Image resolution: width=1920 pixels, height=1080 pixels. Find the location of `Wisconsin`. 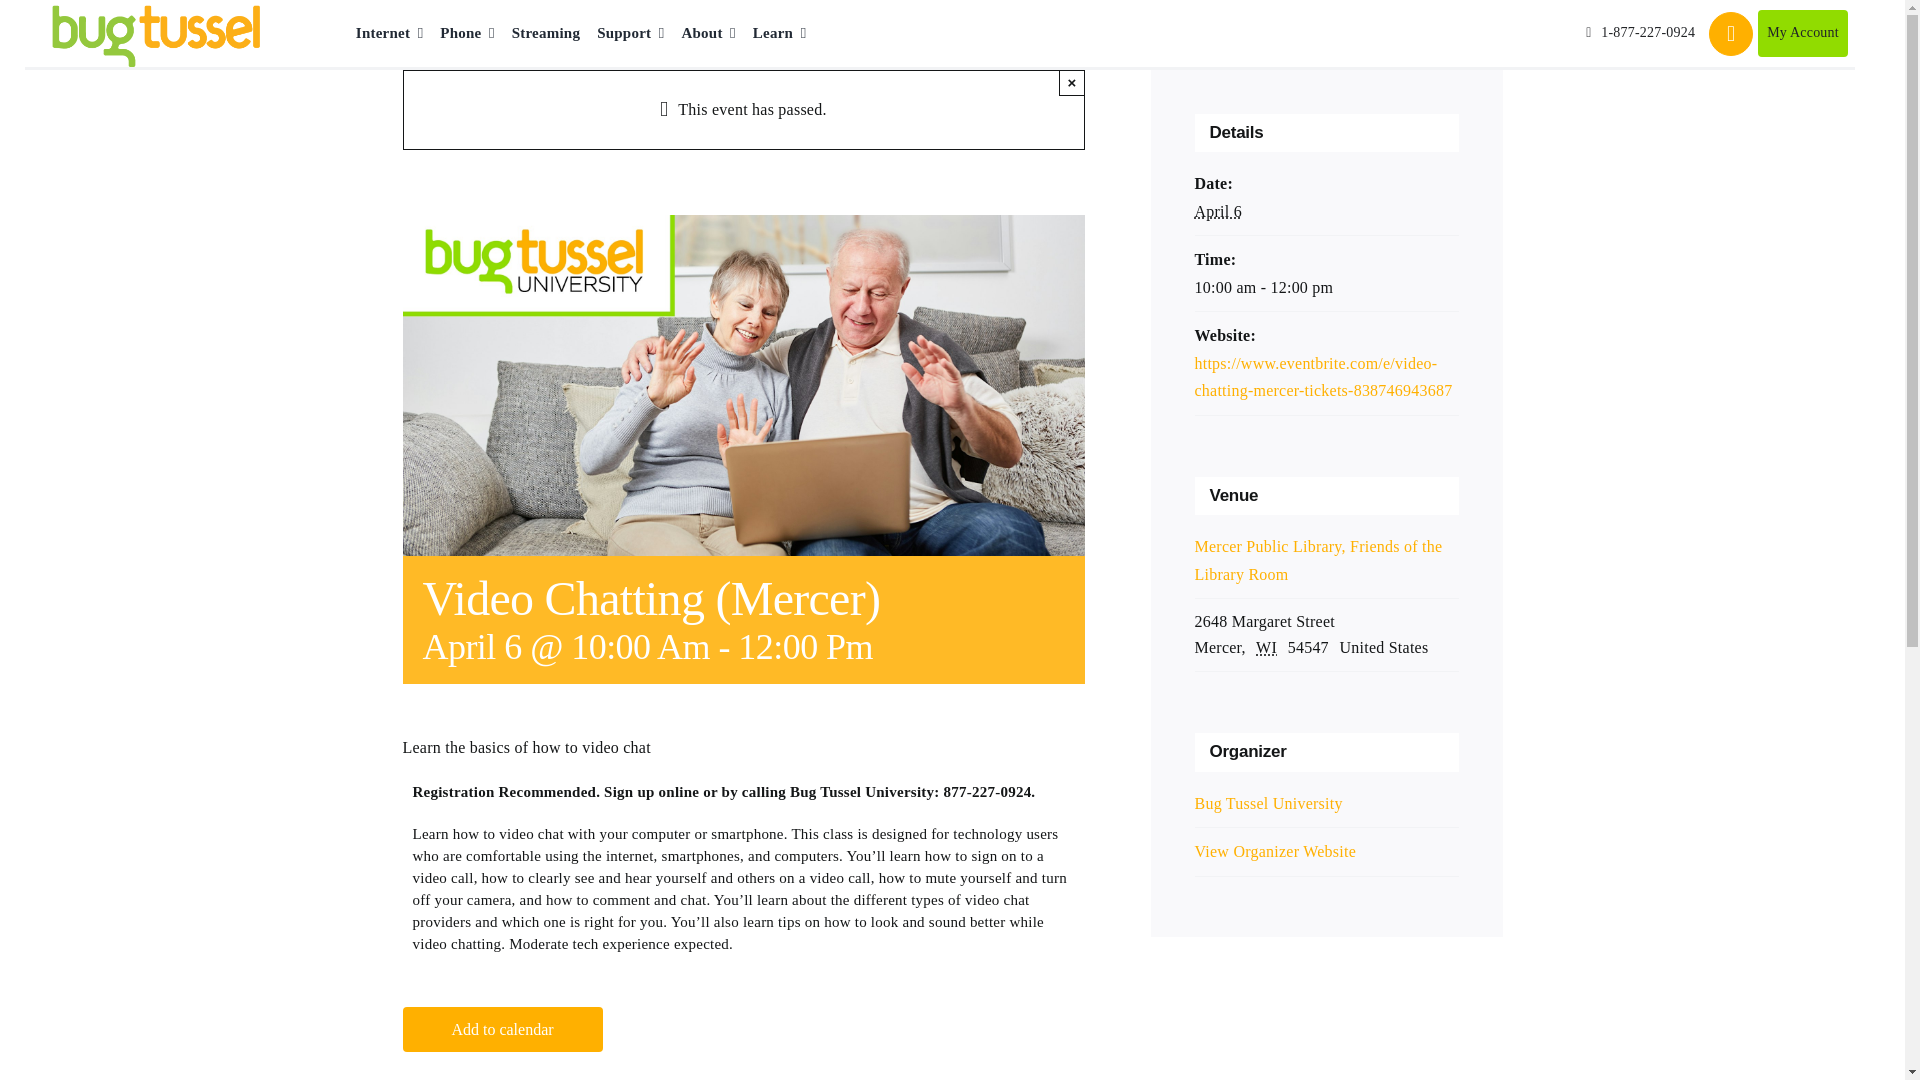

Wisconsin is located at coordinates (1268, 647).